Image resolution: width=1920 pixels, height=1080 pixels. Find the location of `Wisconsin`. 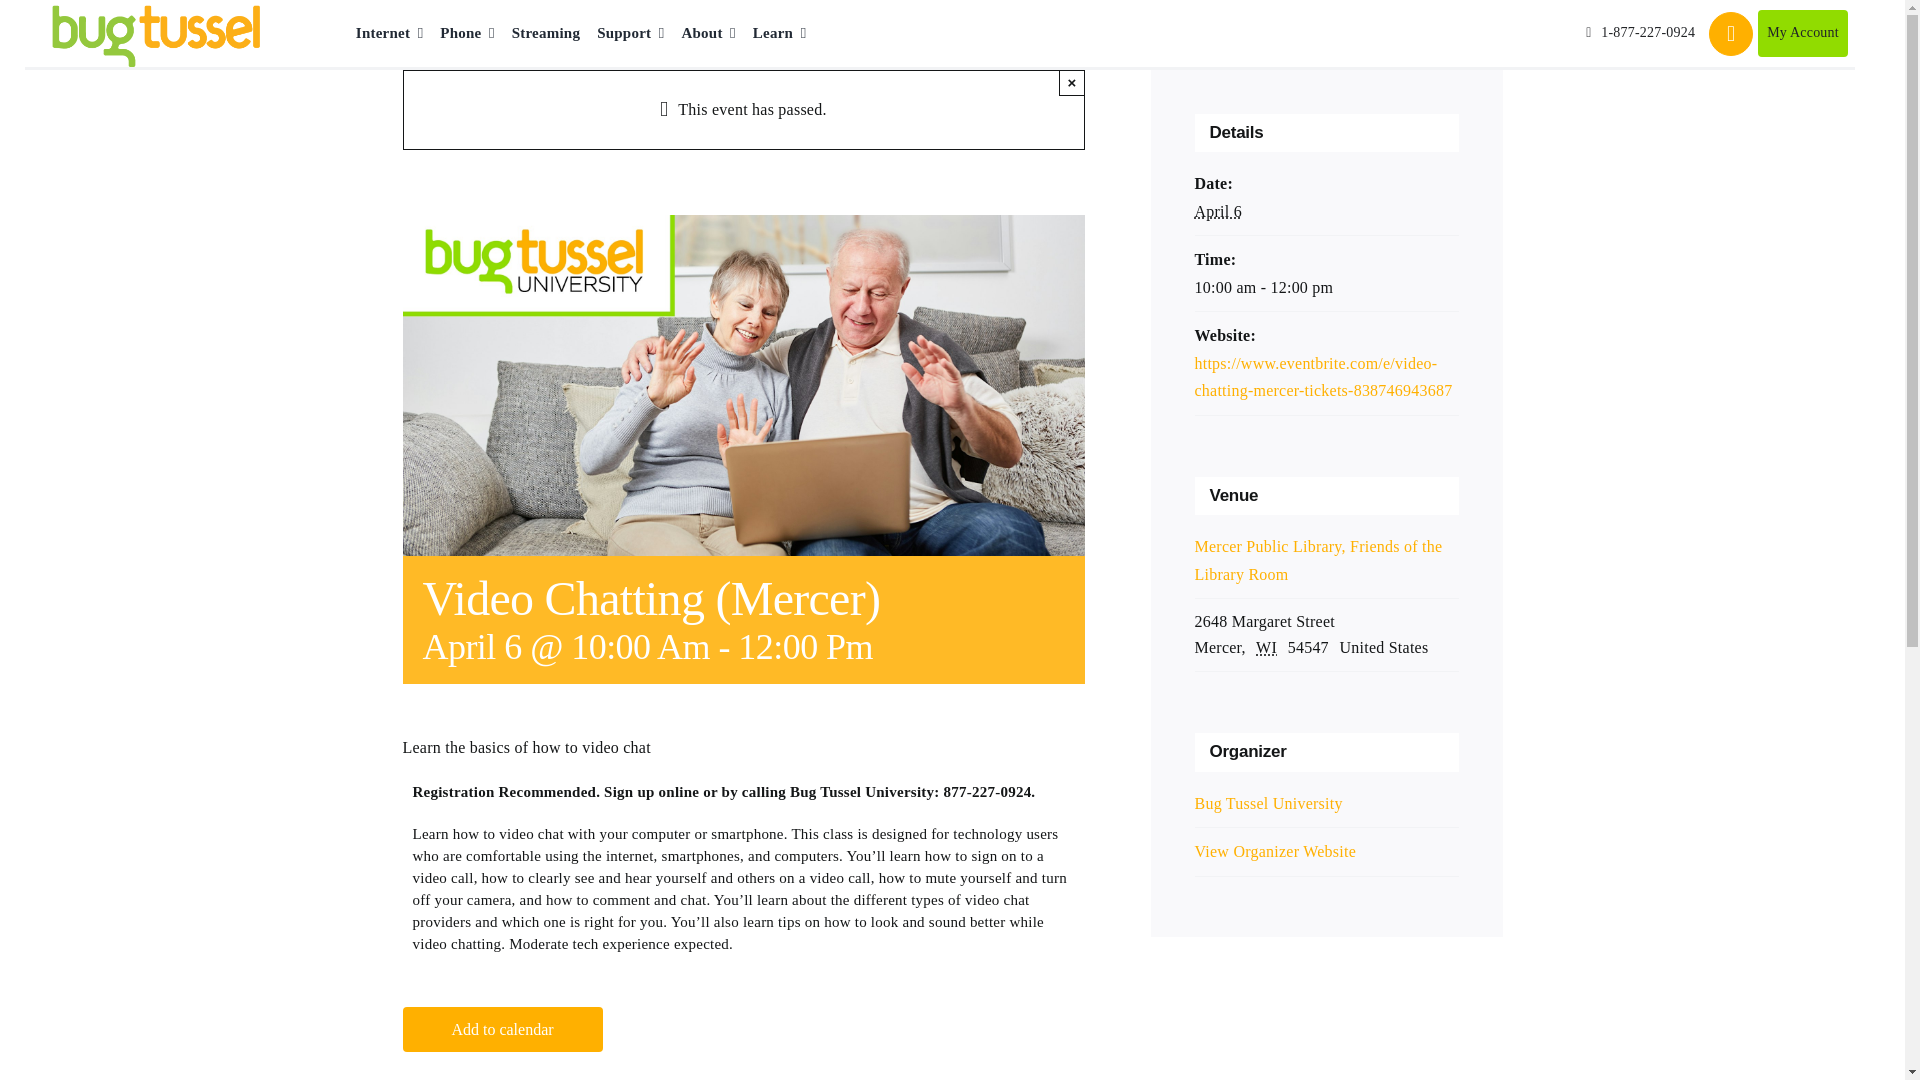

Wisconsin is located at coordinates (1268, 647).